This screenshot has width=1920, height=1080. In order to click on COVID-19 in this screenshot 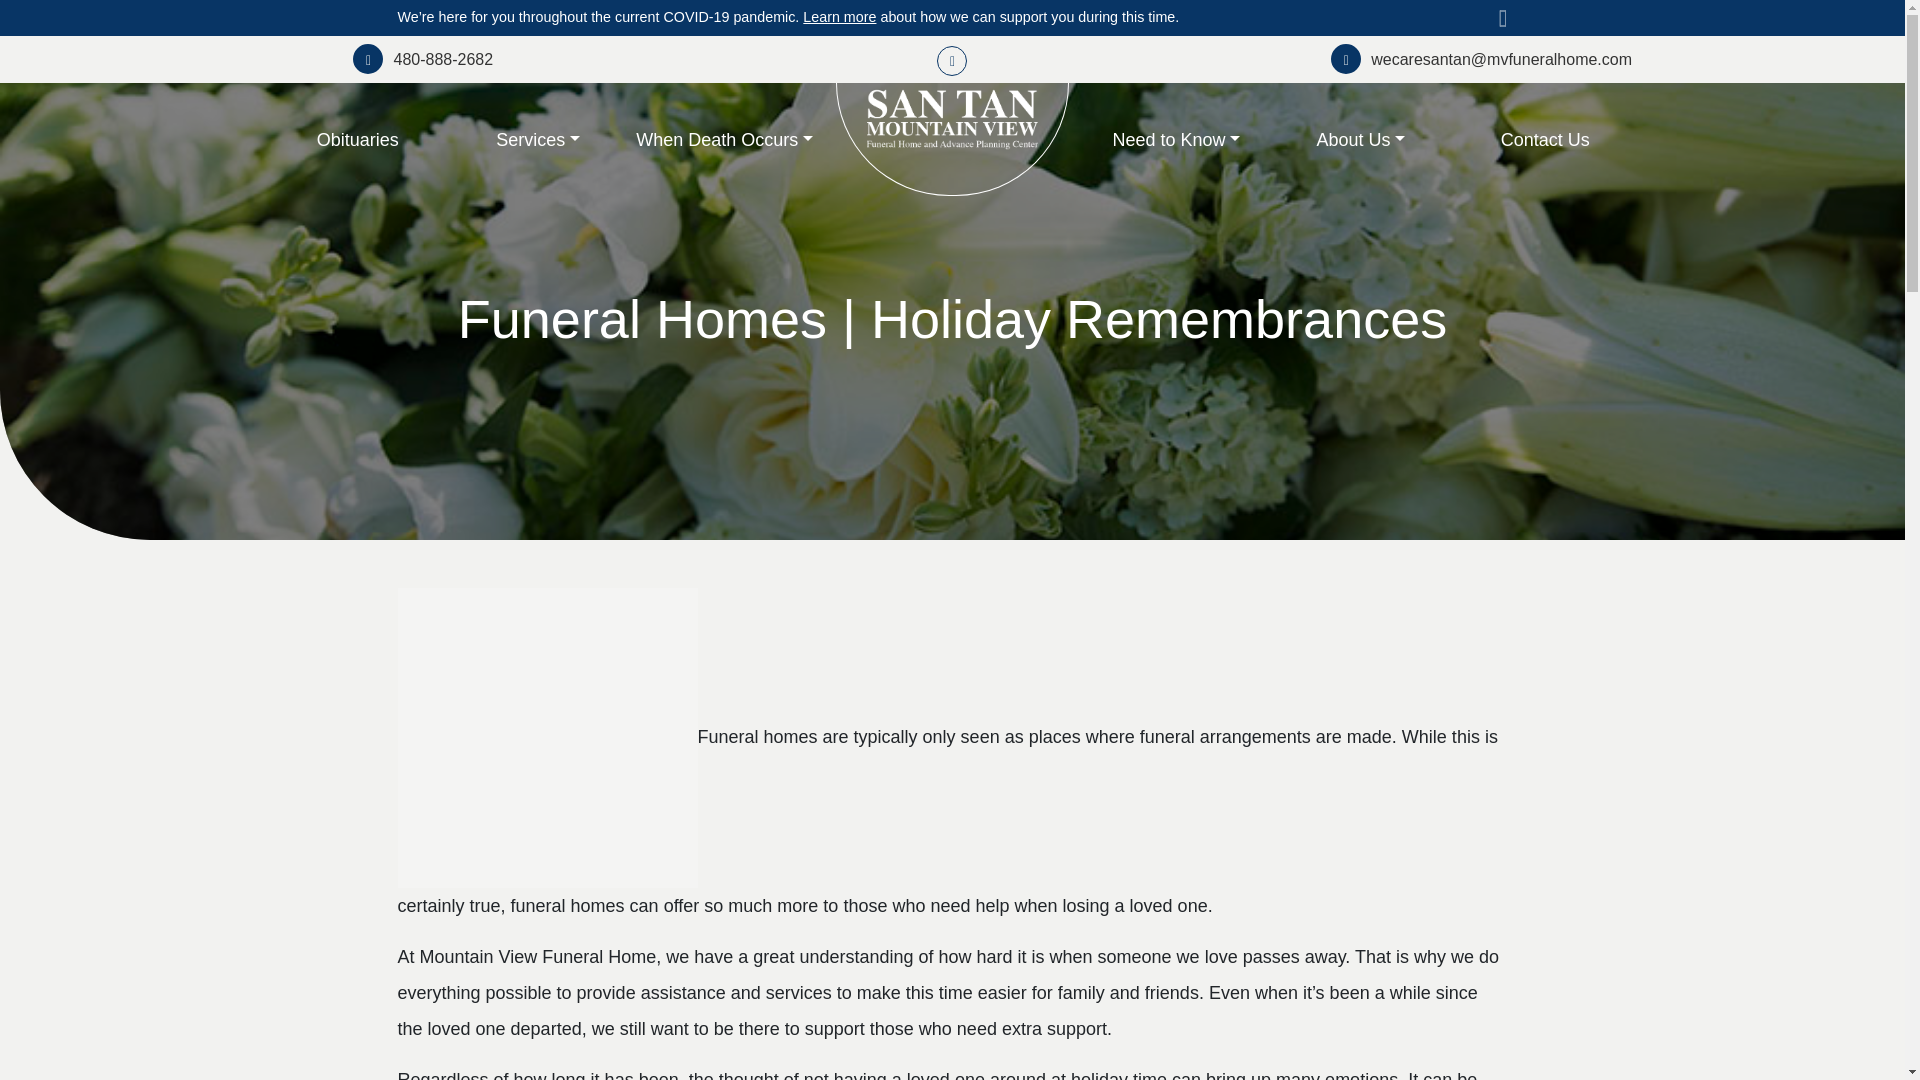, I will do `click(838, 16)`.